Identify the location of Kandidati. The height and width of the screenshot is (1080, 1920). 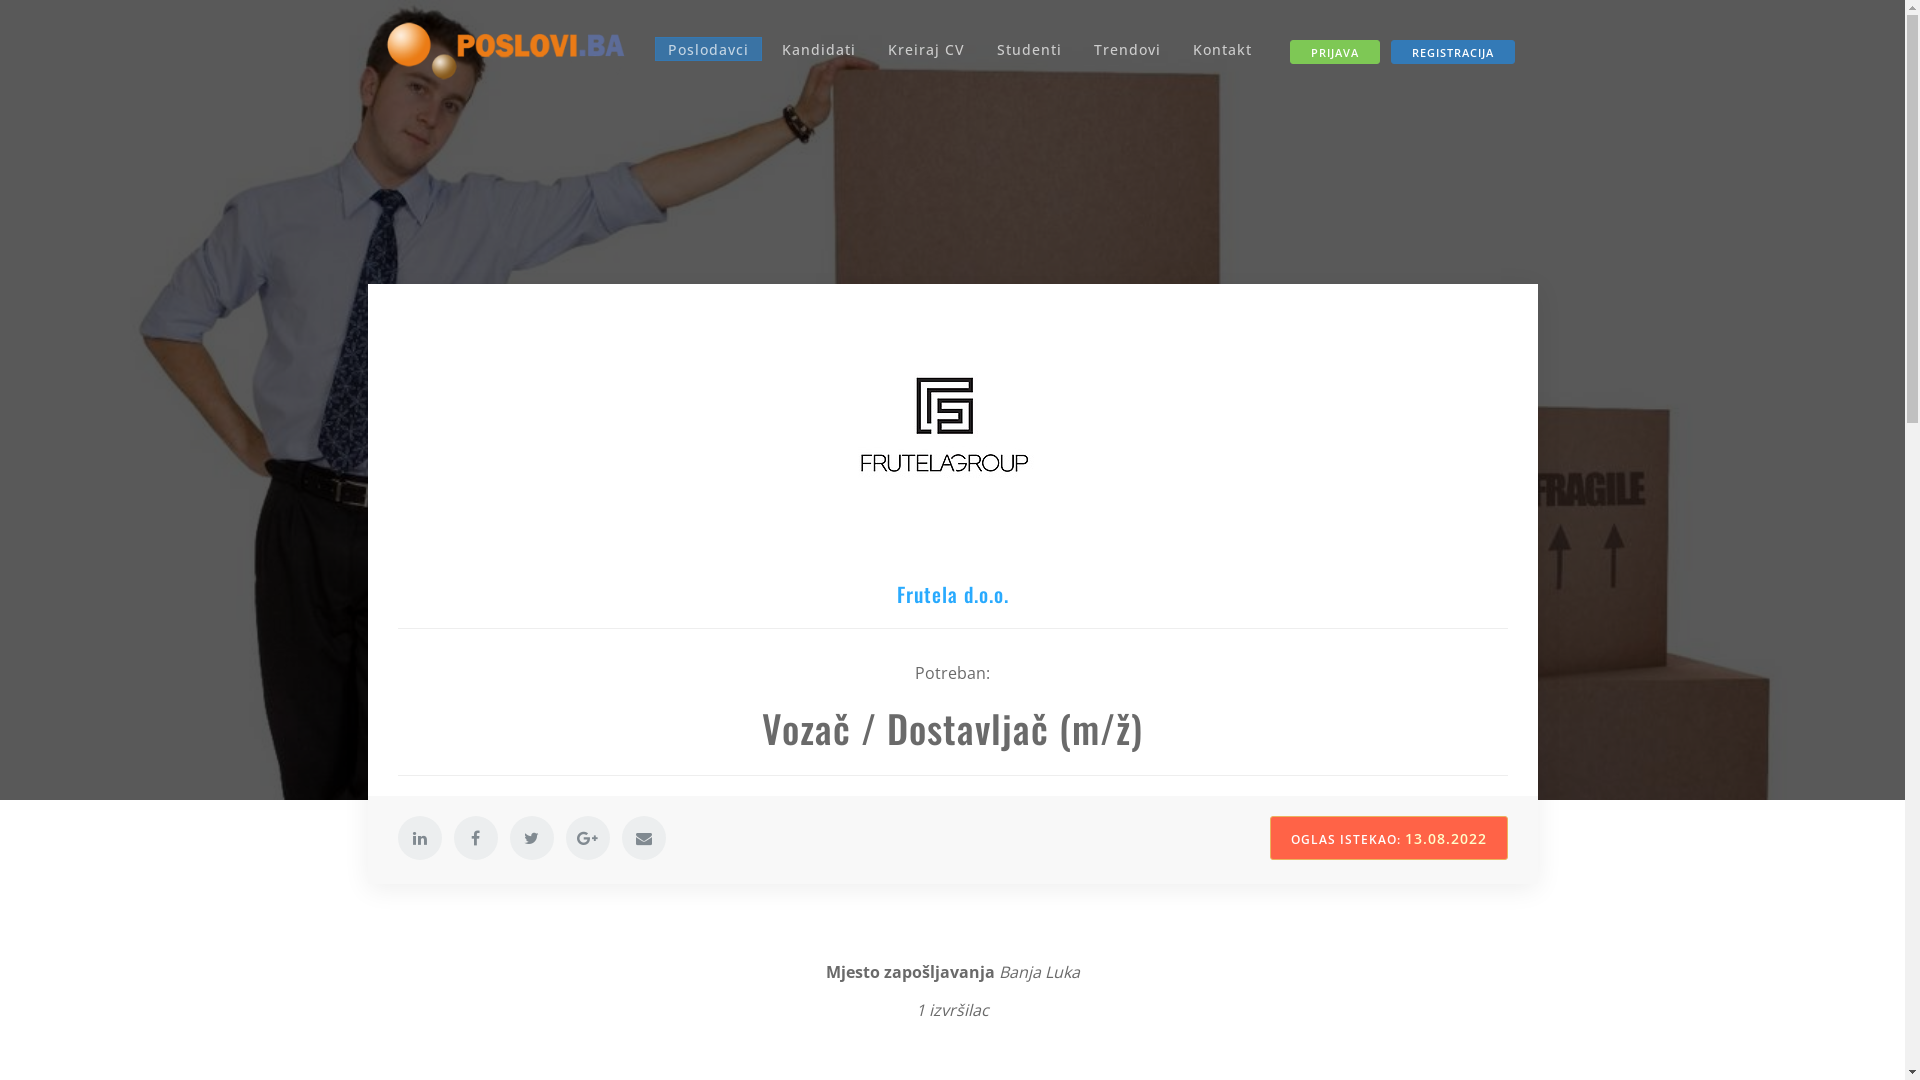
(819, 50).